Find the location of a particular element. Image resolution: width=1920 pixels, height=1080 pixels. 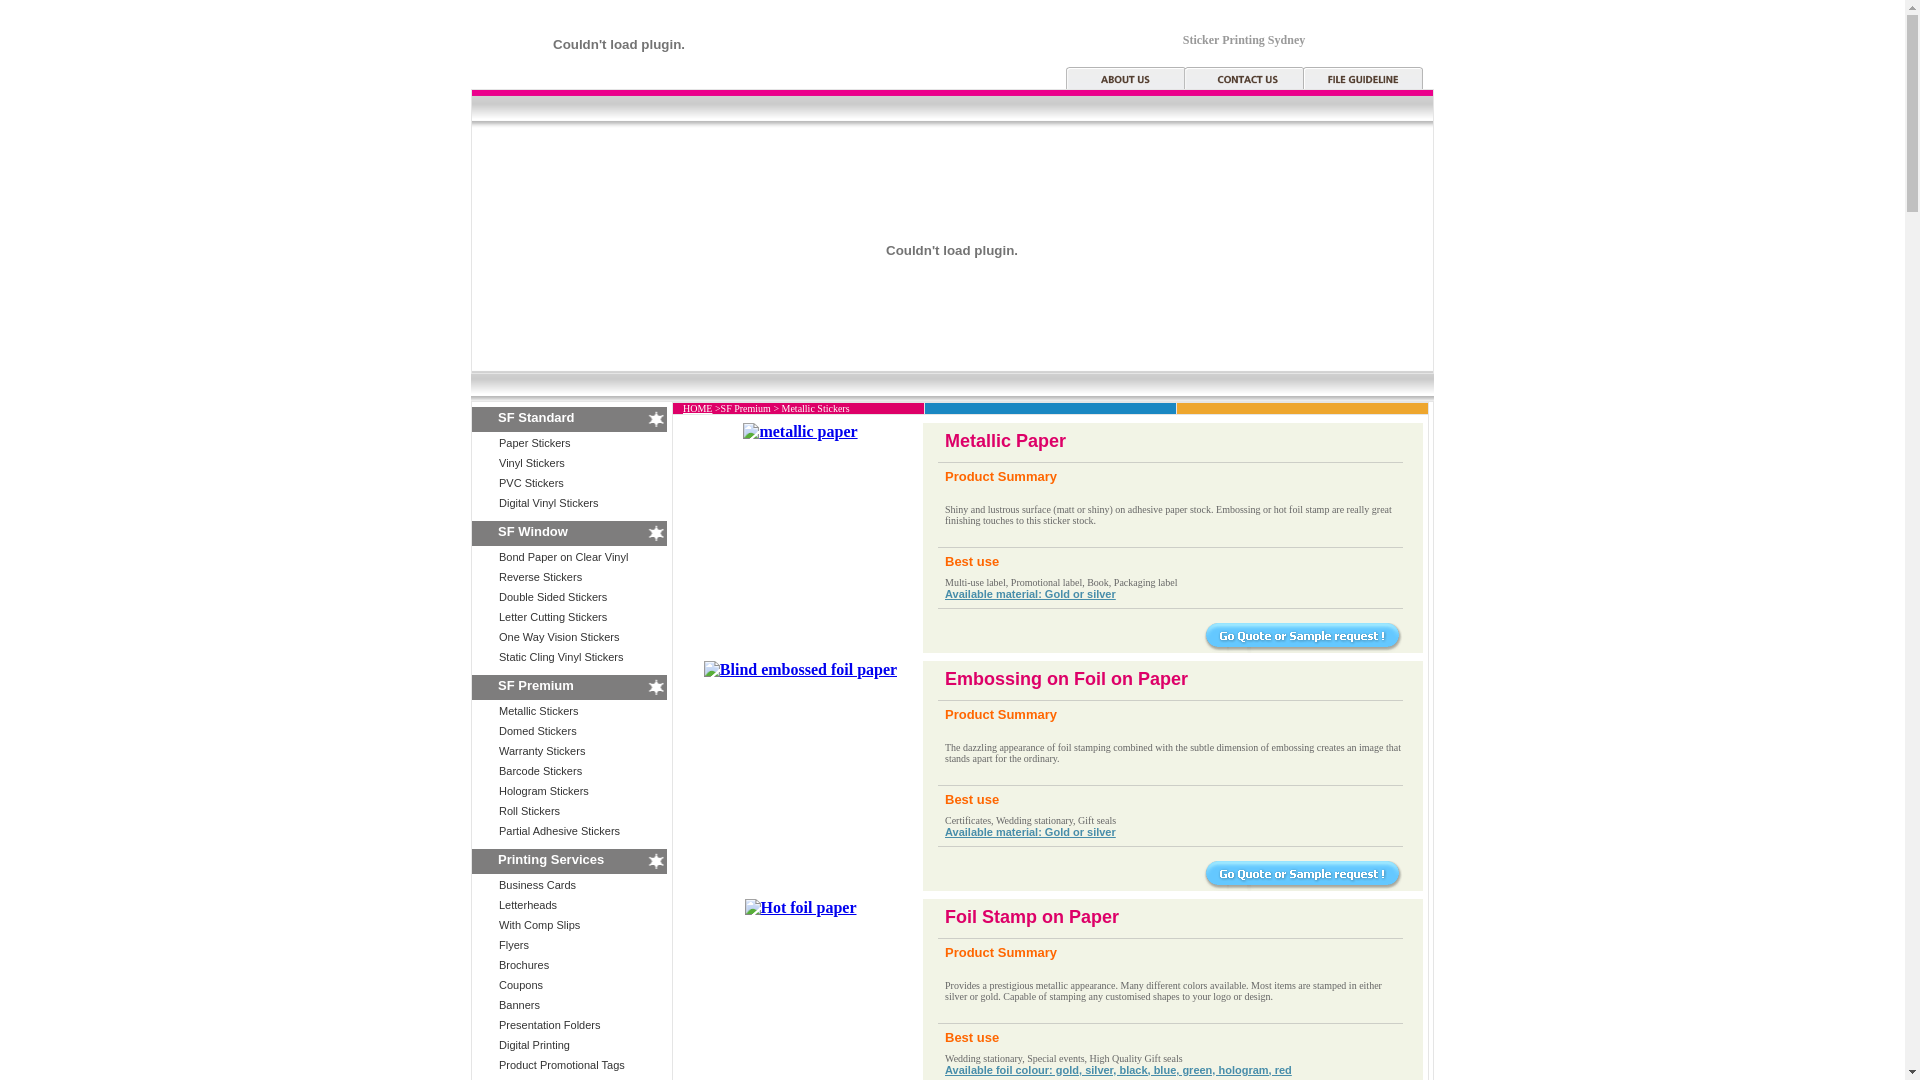

PVC Stickers is located at coordinates (532, 483).